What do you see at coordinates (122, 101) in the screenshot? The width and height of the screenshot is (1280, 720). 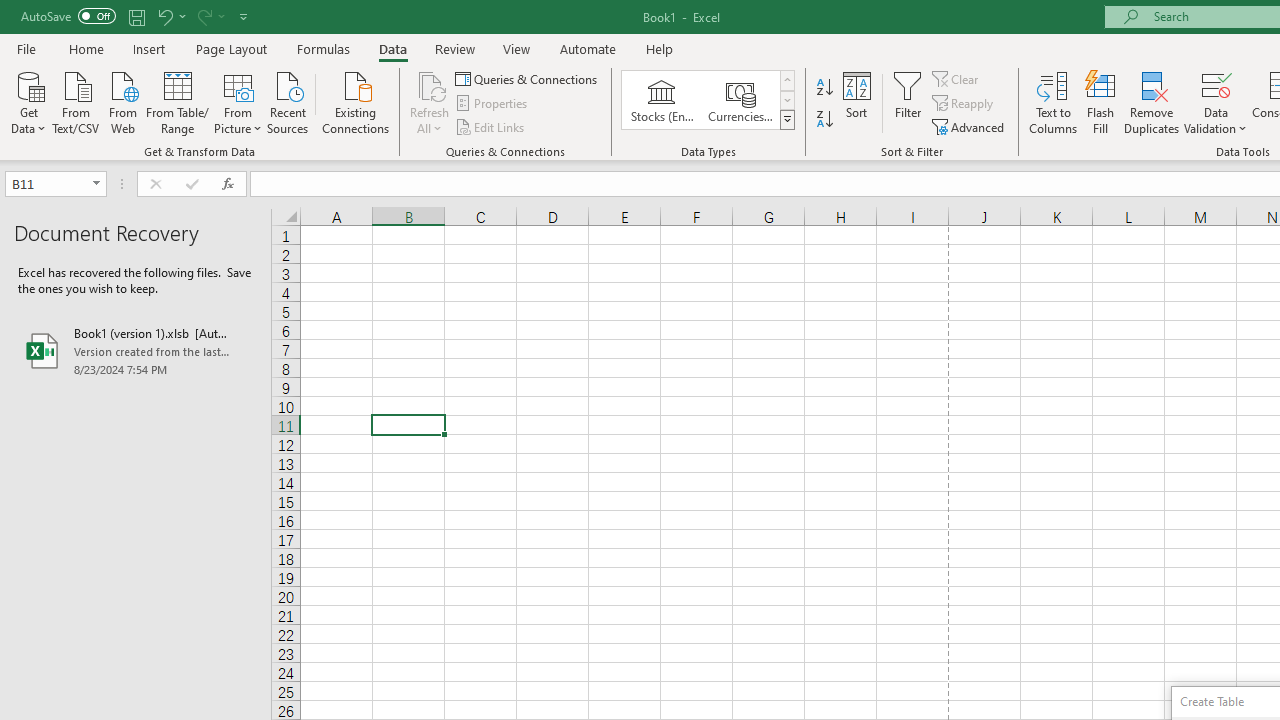 I see `From Web` at bounding box center [122, 101].